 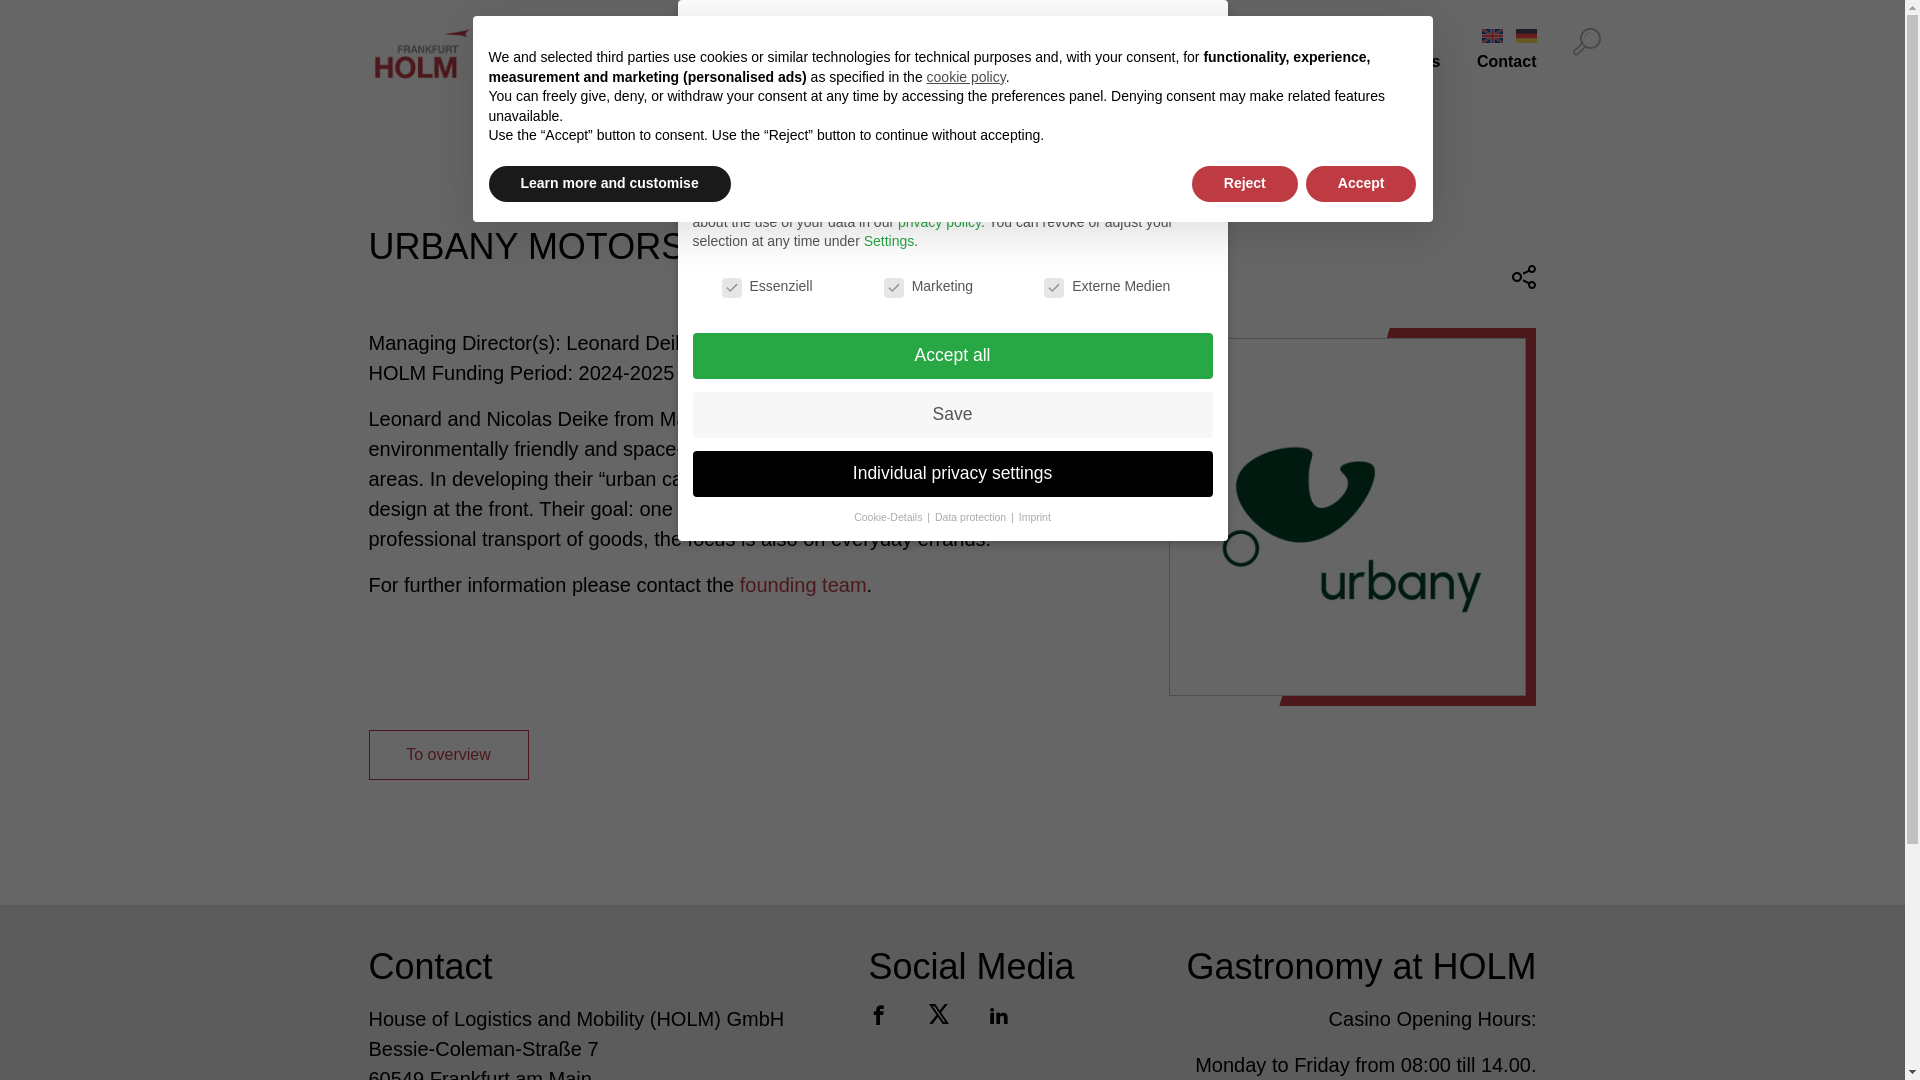 I want to click on Our Services, so click(x=1136, y=62).